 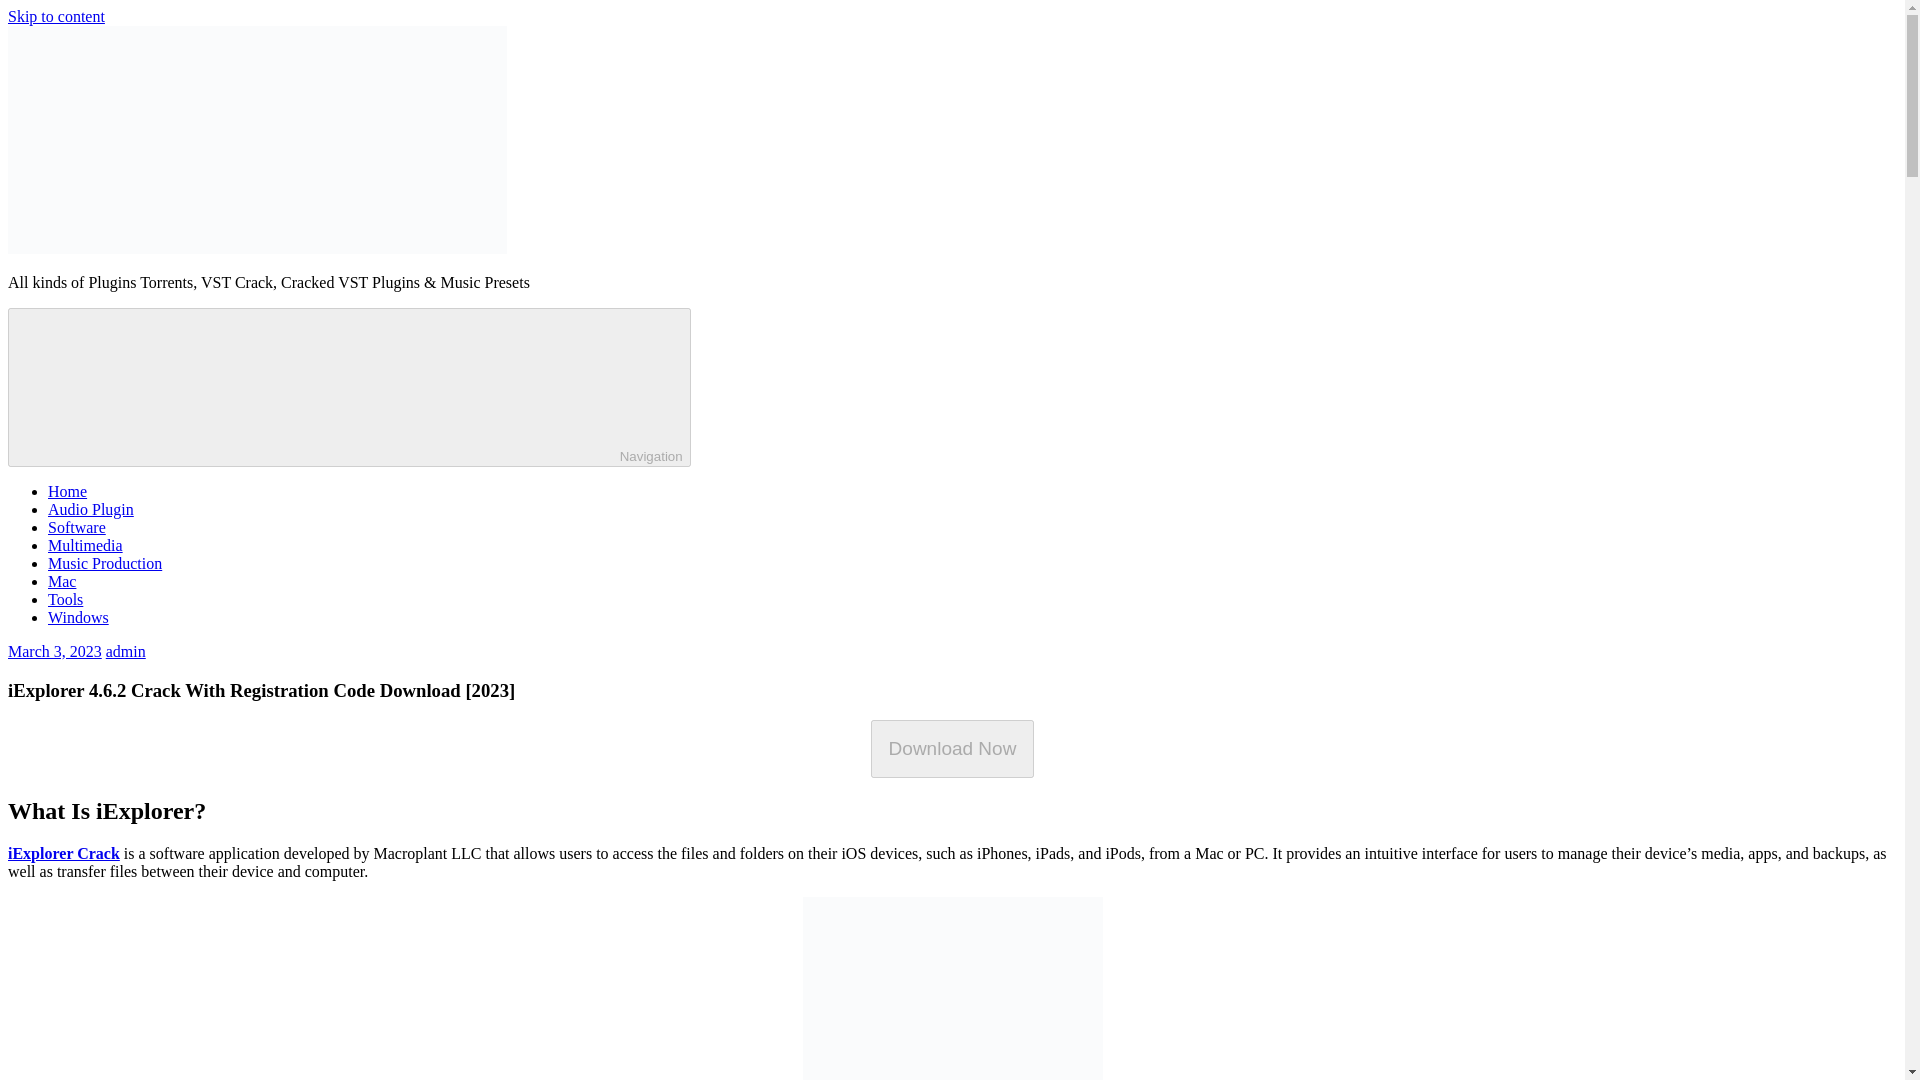 What do you see at coordinates (91, 510) in the screenshot?
I see `Audio Plugin` at bounding box center [91, 510].